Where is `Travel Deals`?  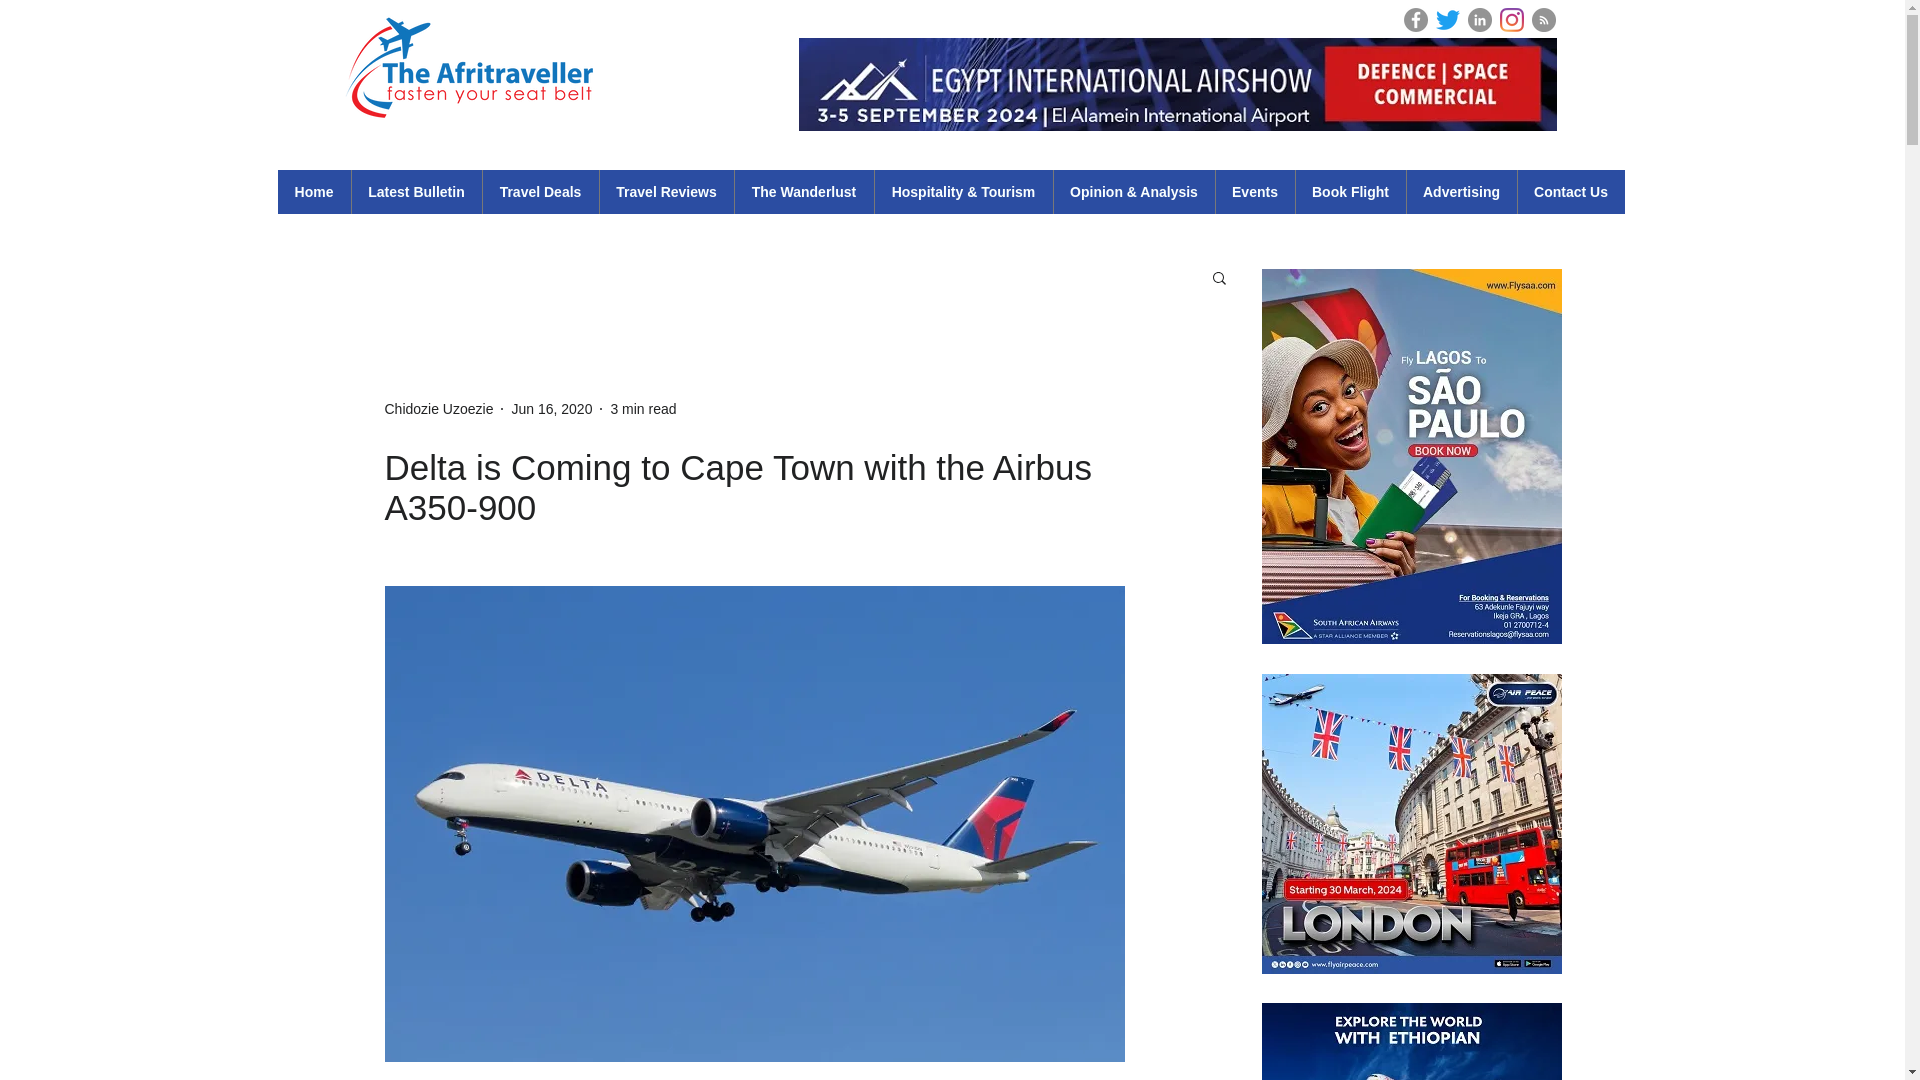
Travel Deals is located at coordinates (540, 191).